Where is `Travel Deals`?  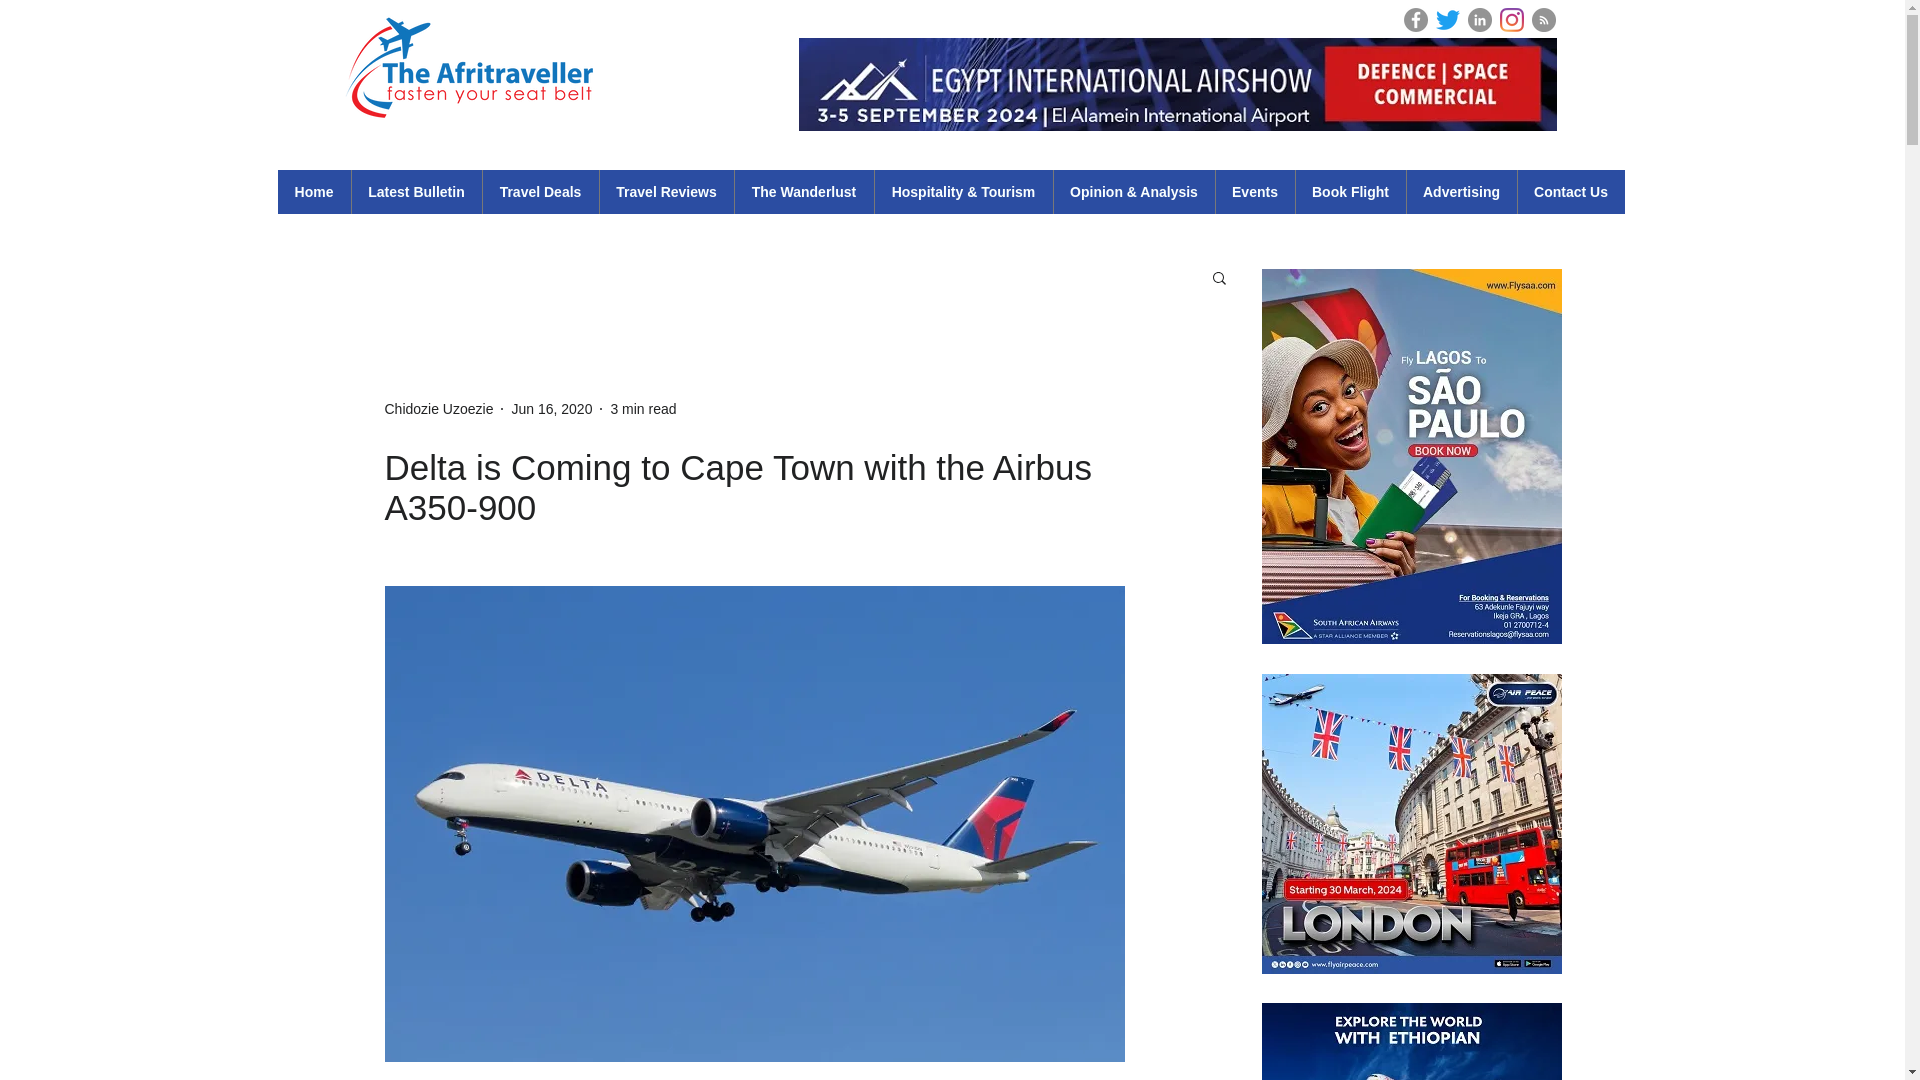
Travel Deals is located at coordinates (540, 191).